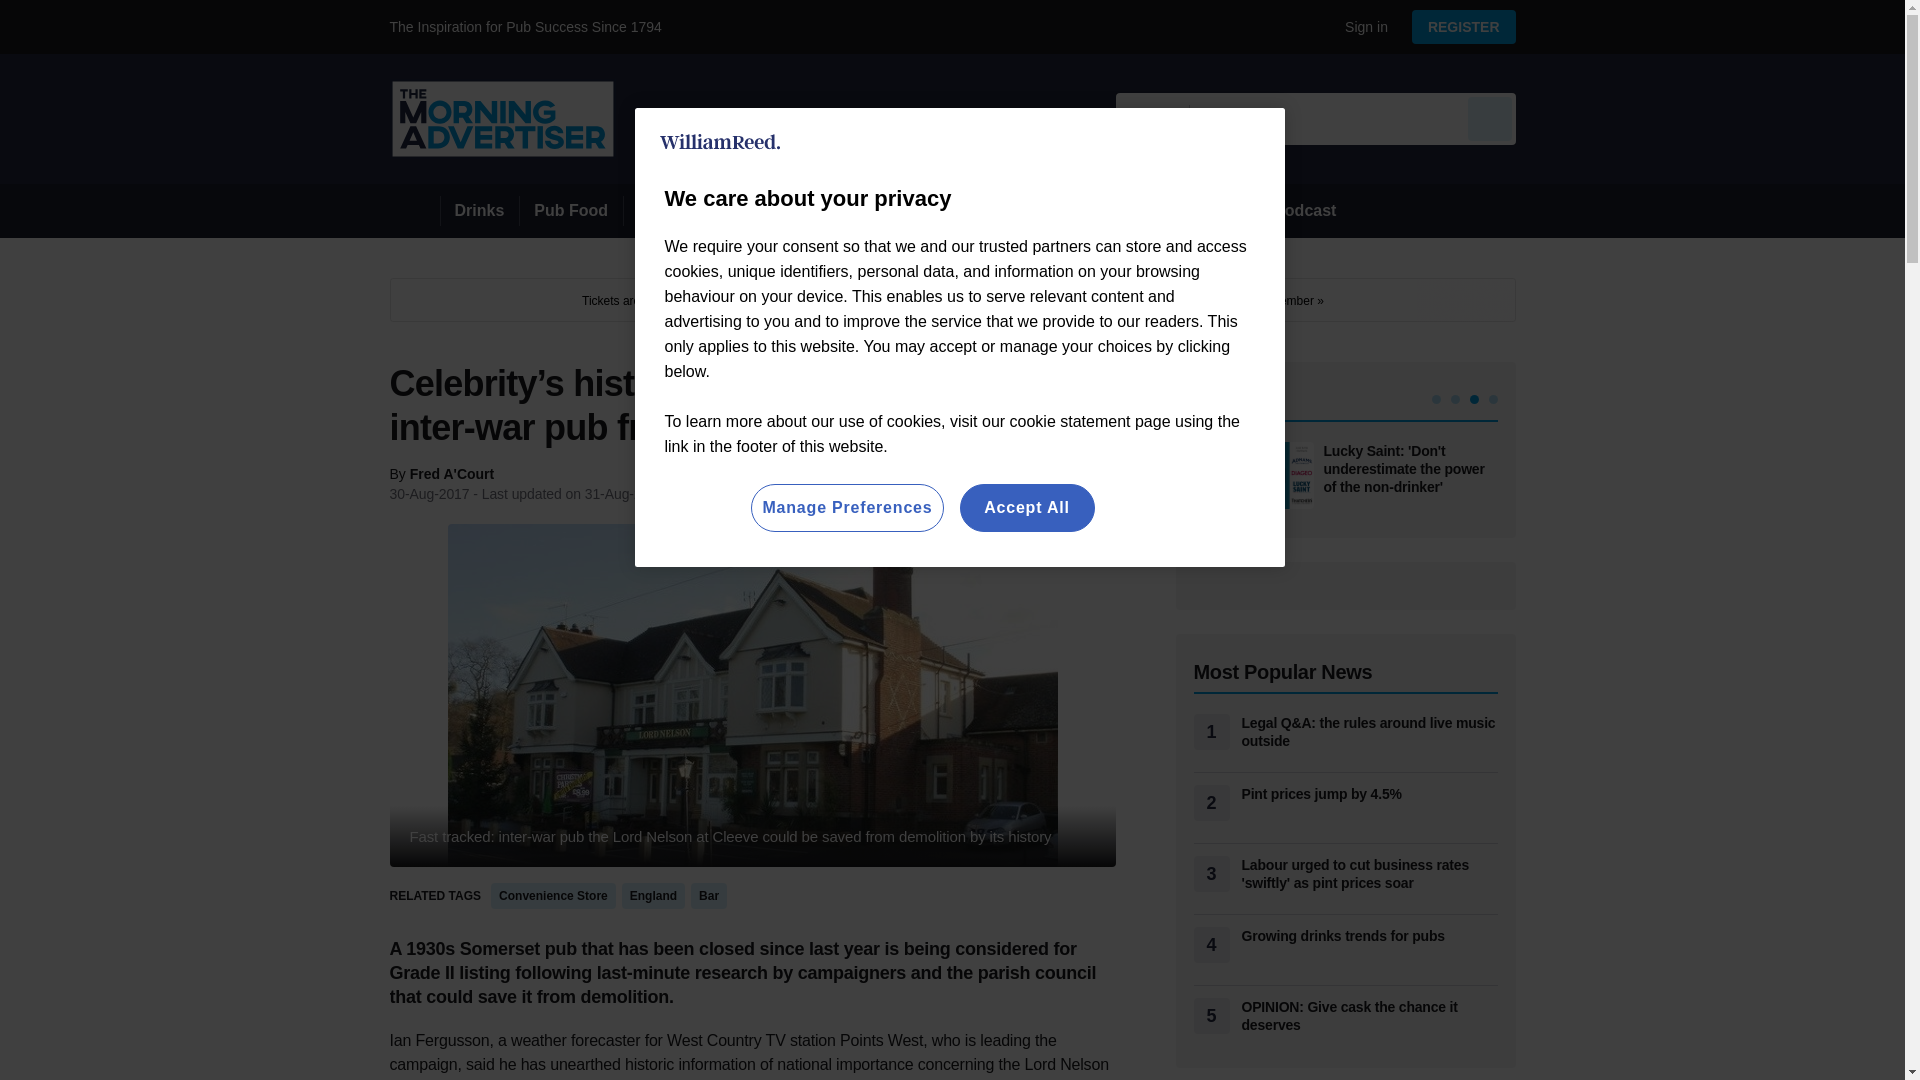  What do you see at coordinates (414, 210) in the screenshot?
I see `Home` at bounding box center [414, 210].